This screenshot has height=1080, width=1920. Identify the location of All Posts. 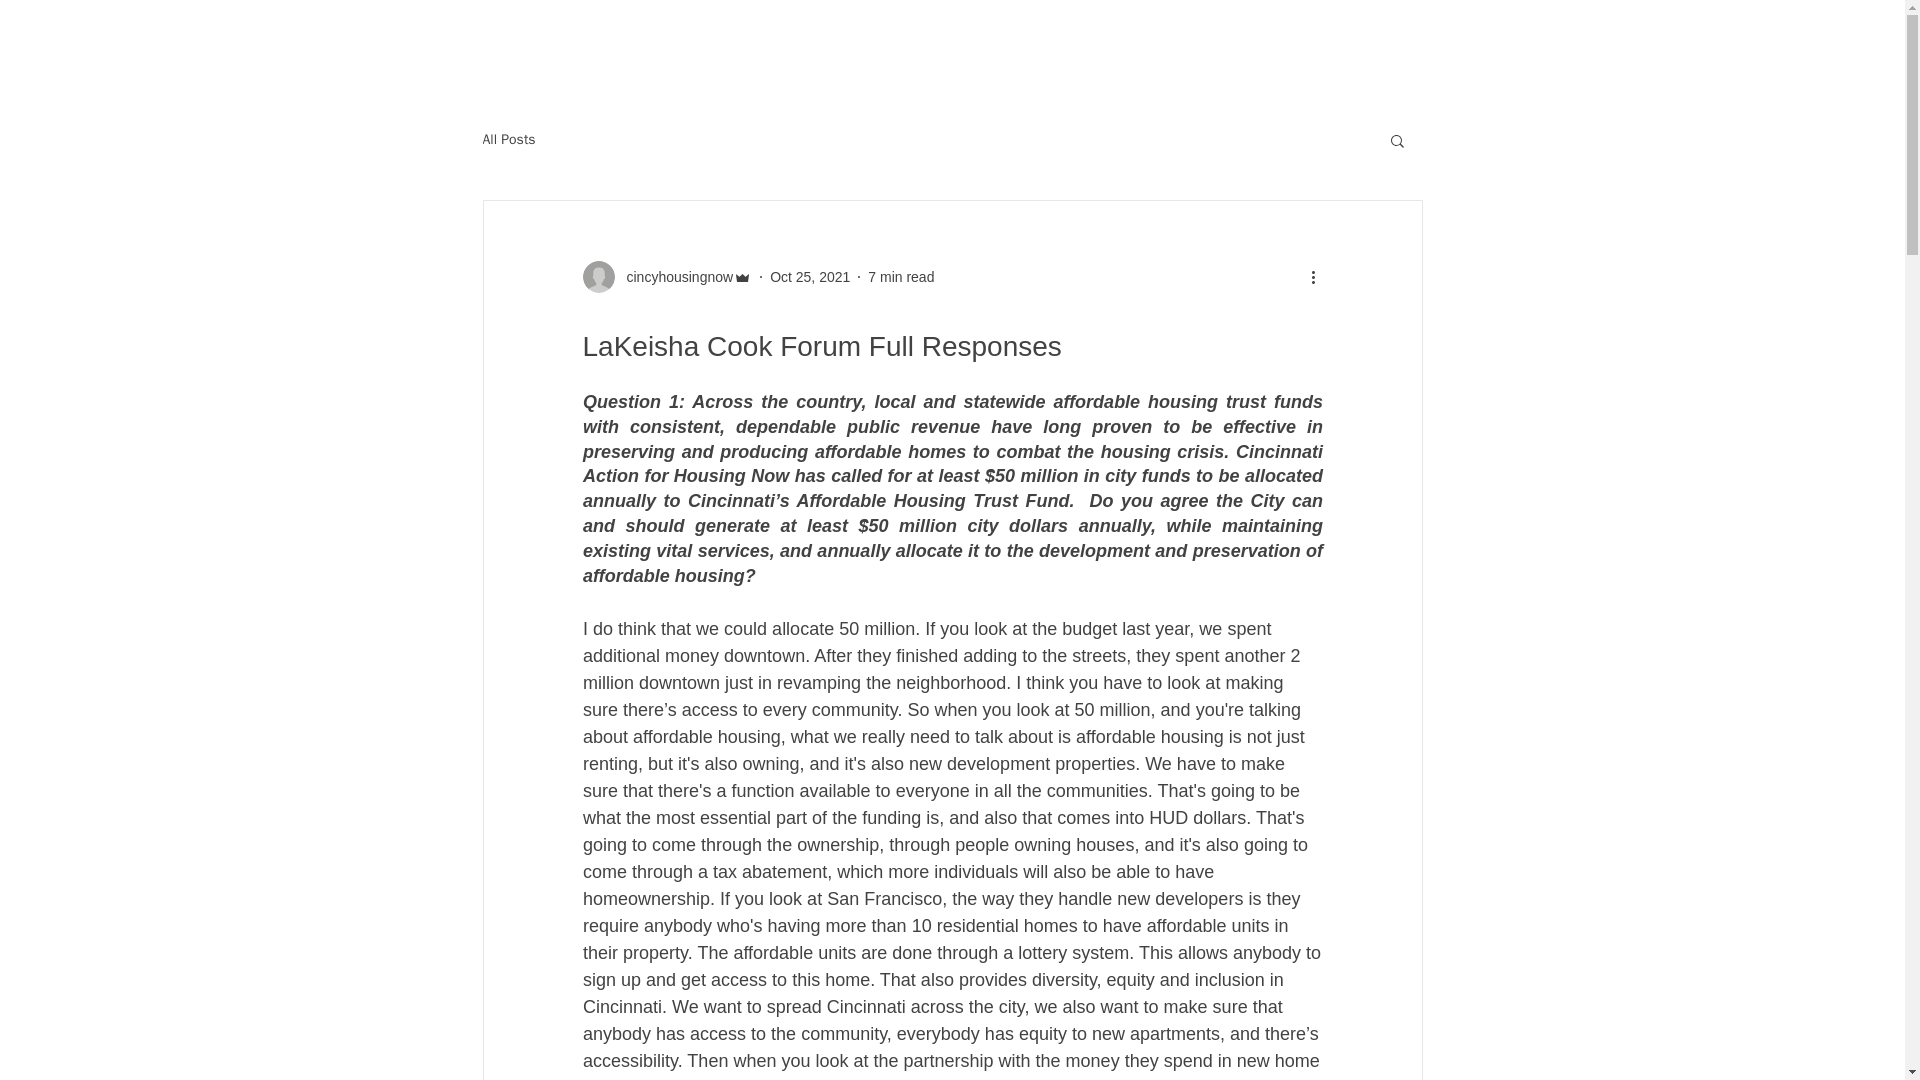
(508, 140).